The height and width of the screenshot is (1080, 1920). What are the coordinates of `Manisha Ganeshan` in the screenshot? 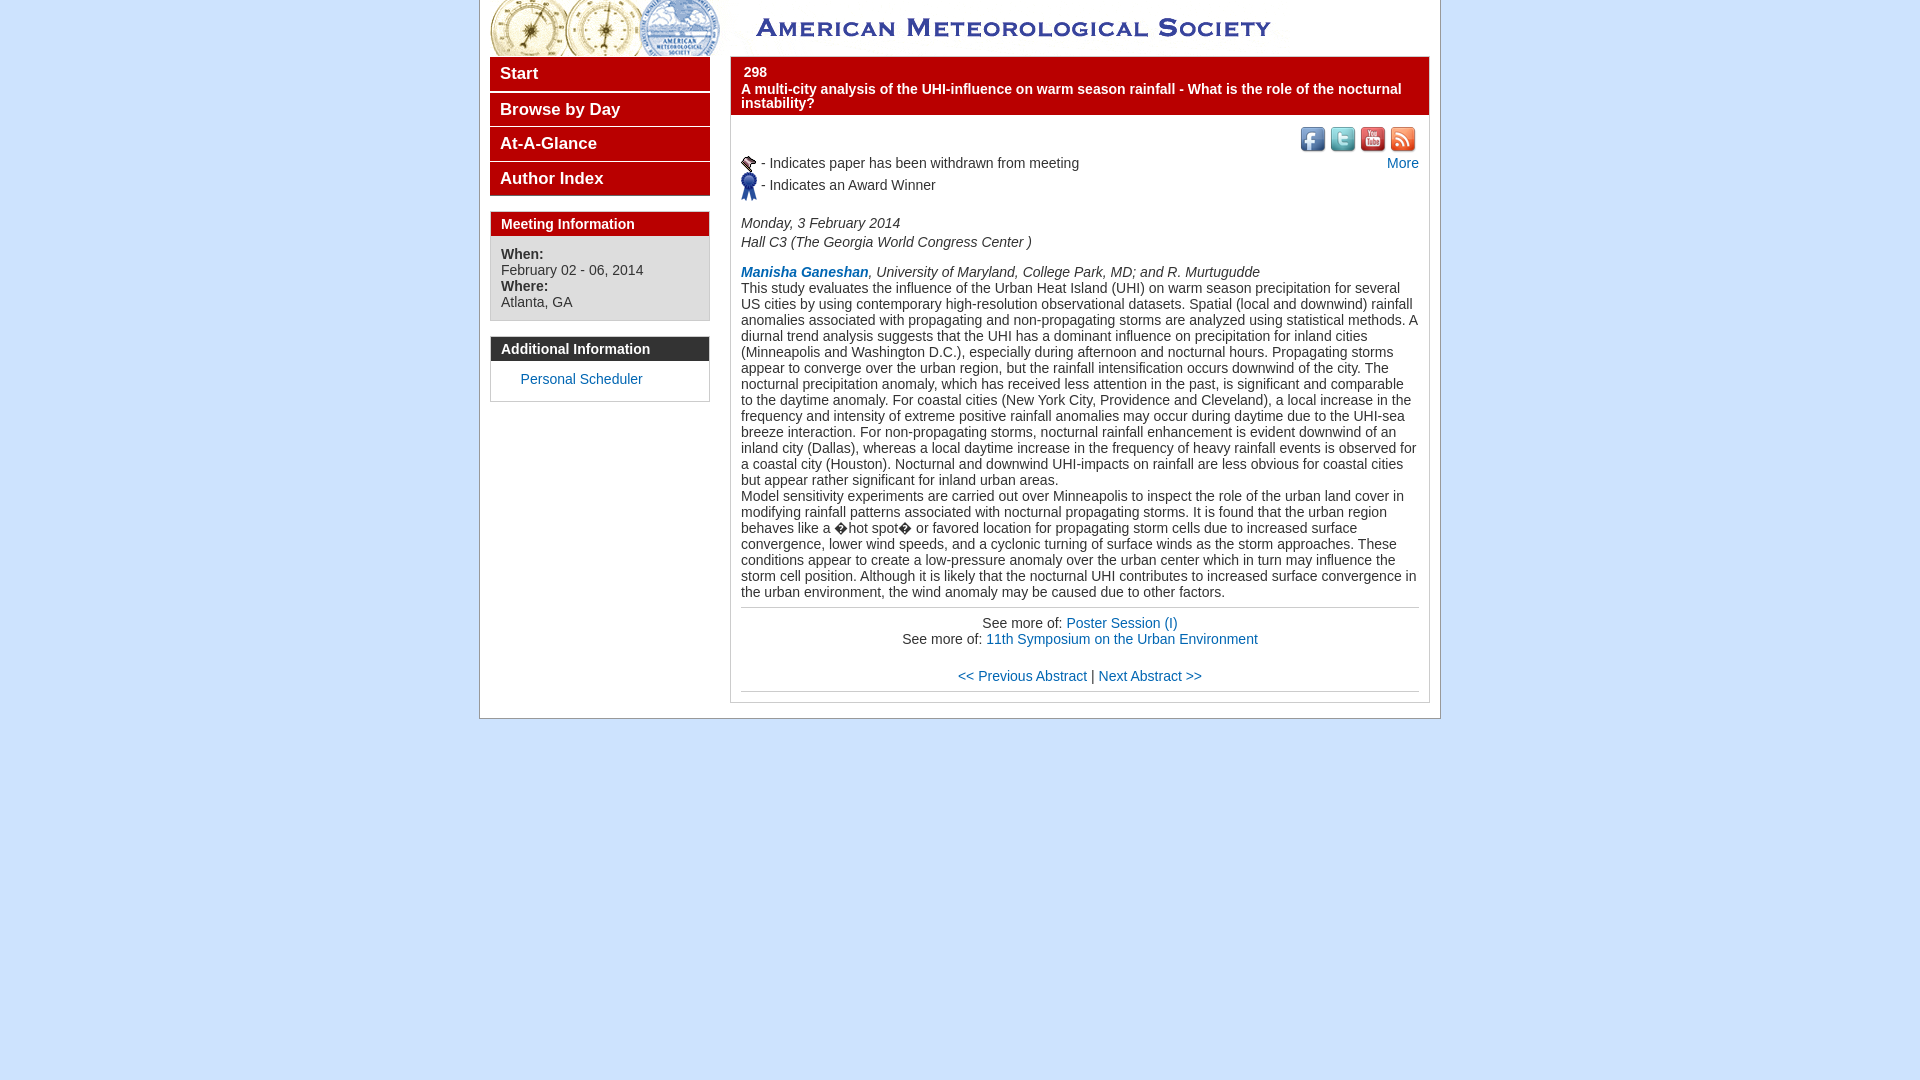 It's located at (805, 271).